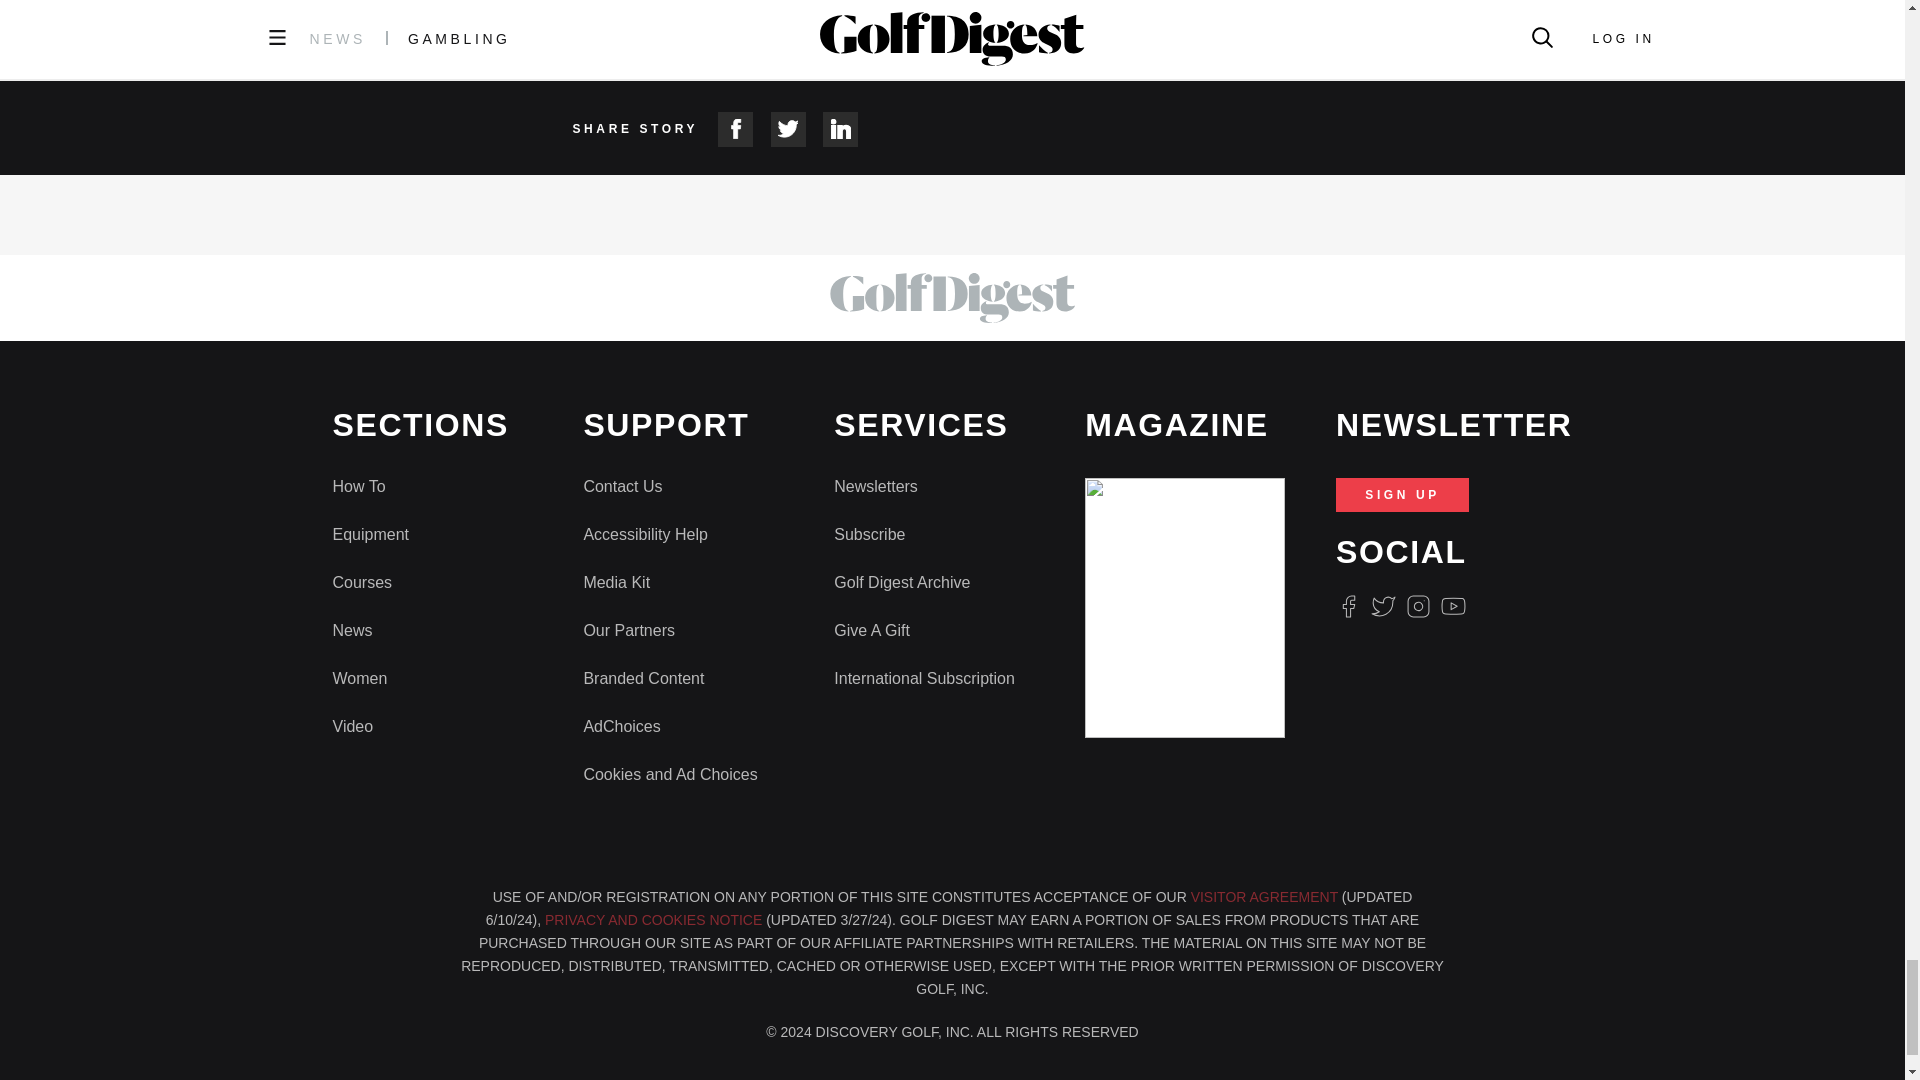  I want to click on Twitter Logo, so click(1382, 606).